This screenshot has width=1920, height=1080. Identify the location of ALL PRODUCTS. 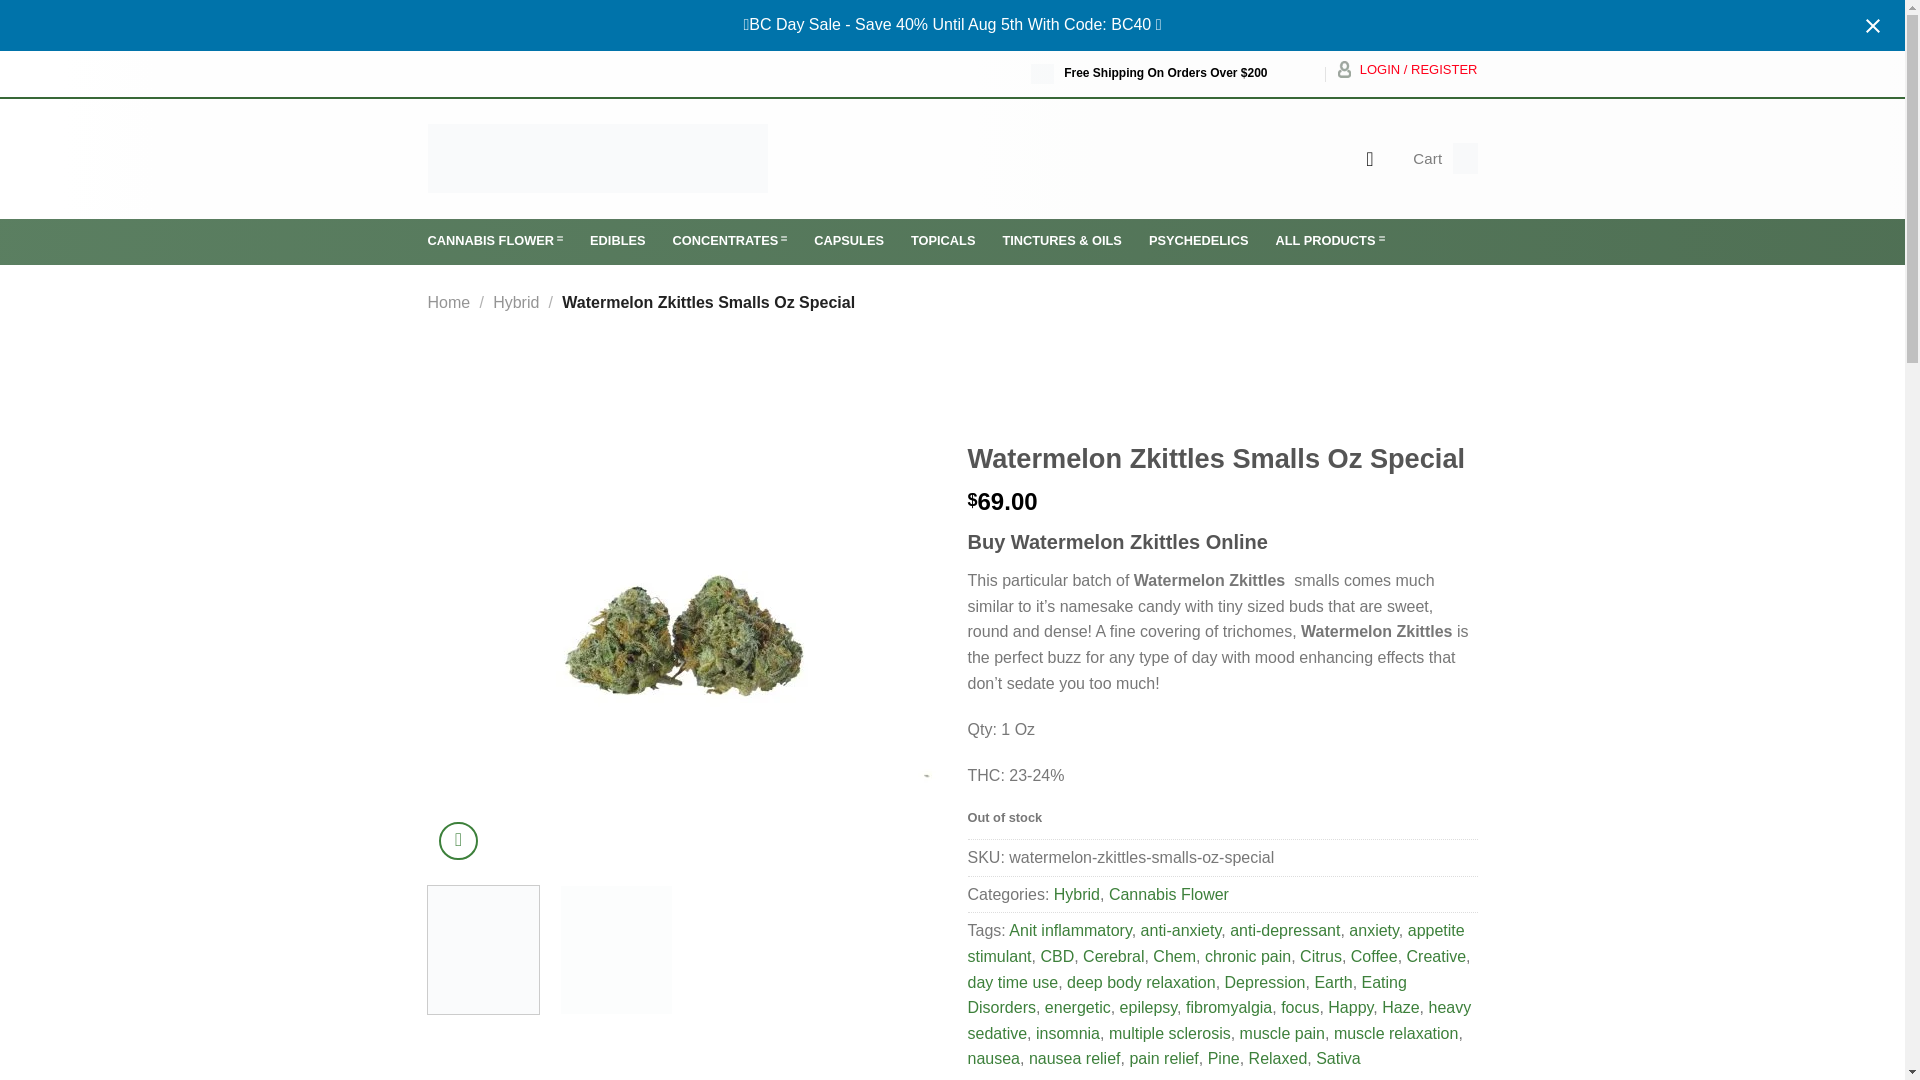
(1329, 242).